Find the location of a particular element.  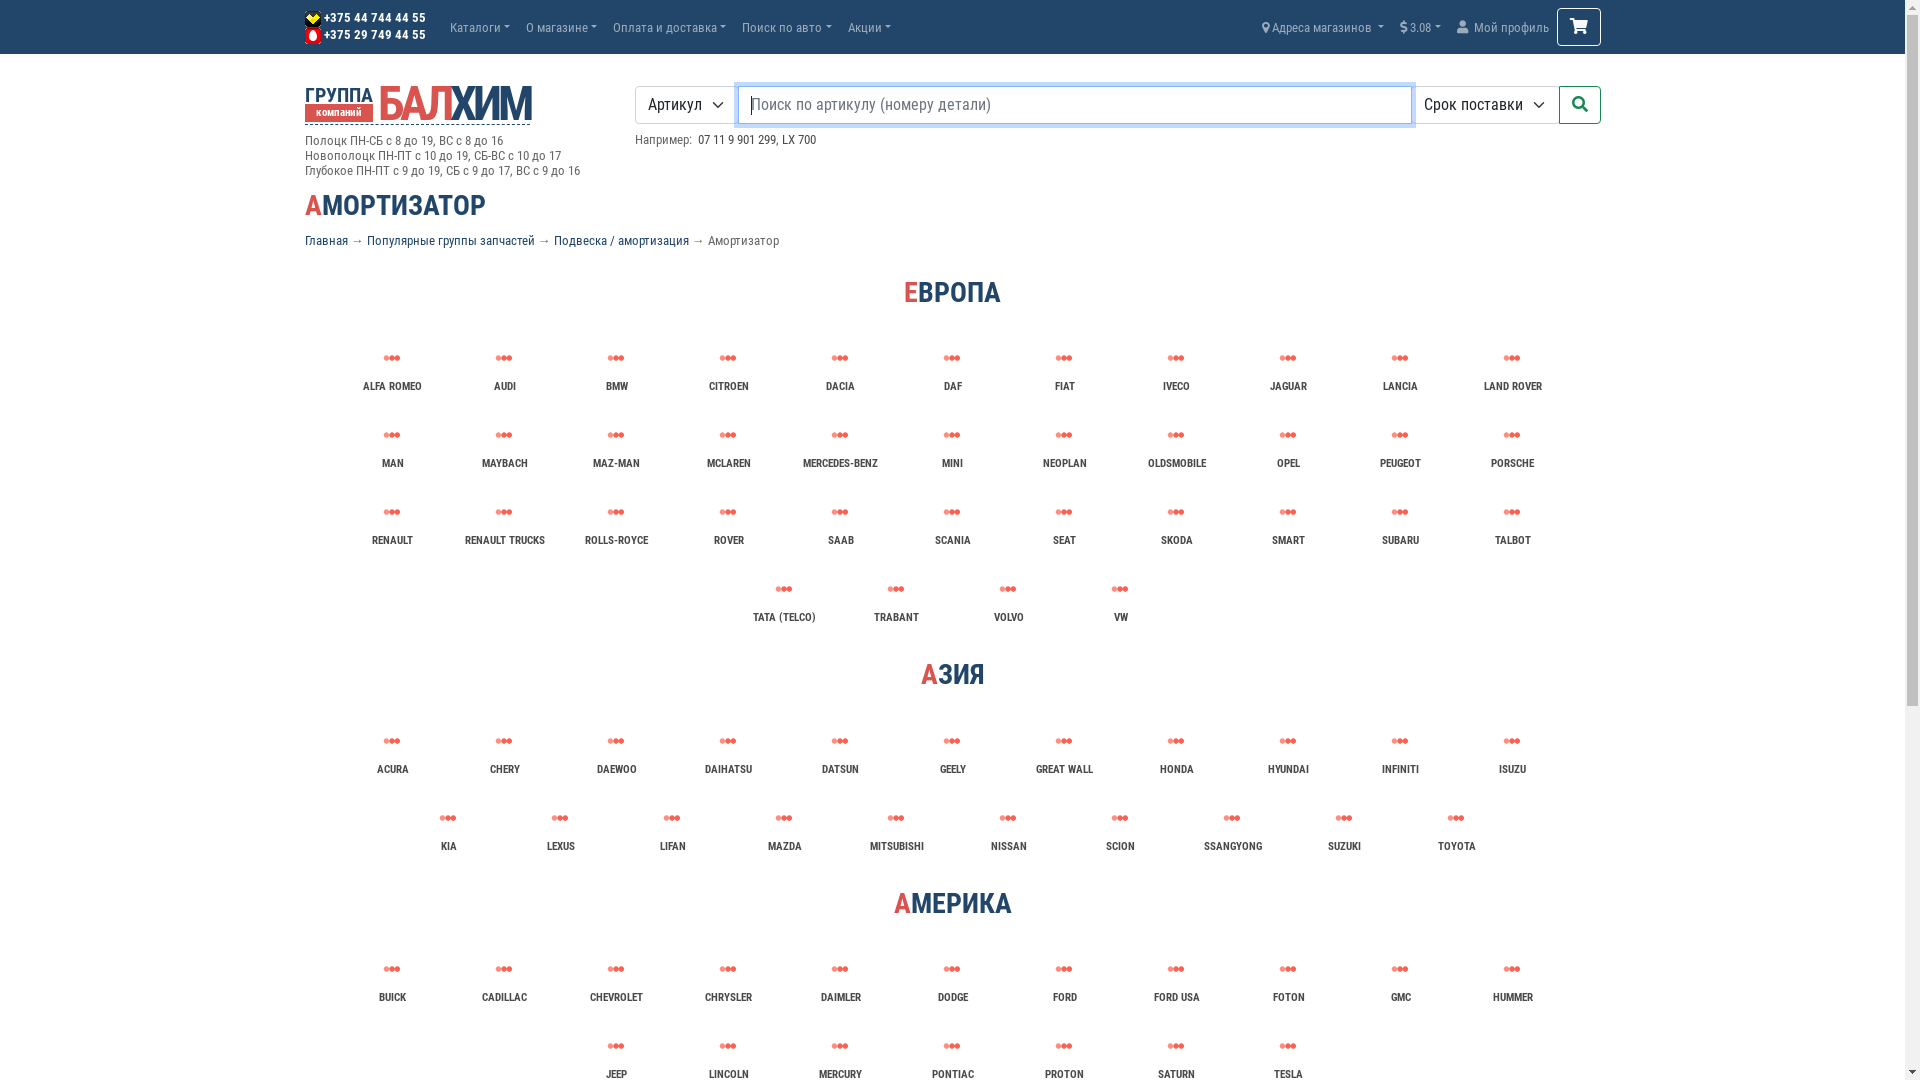

BUICK is located at coordinates (392, 969).